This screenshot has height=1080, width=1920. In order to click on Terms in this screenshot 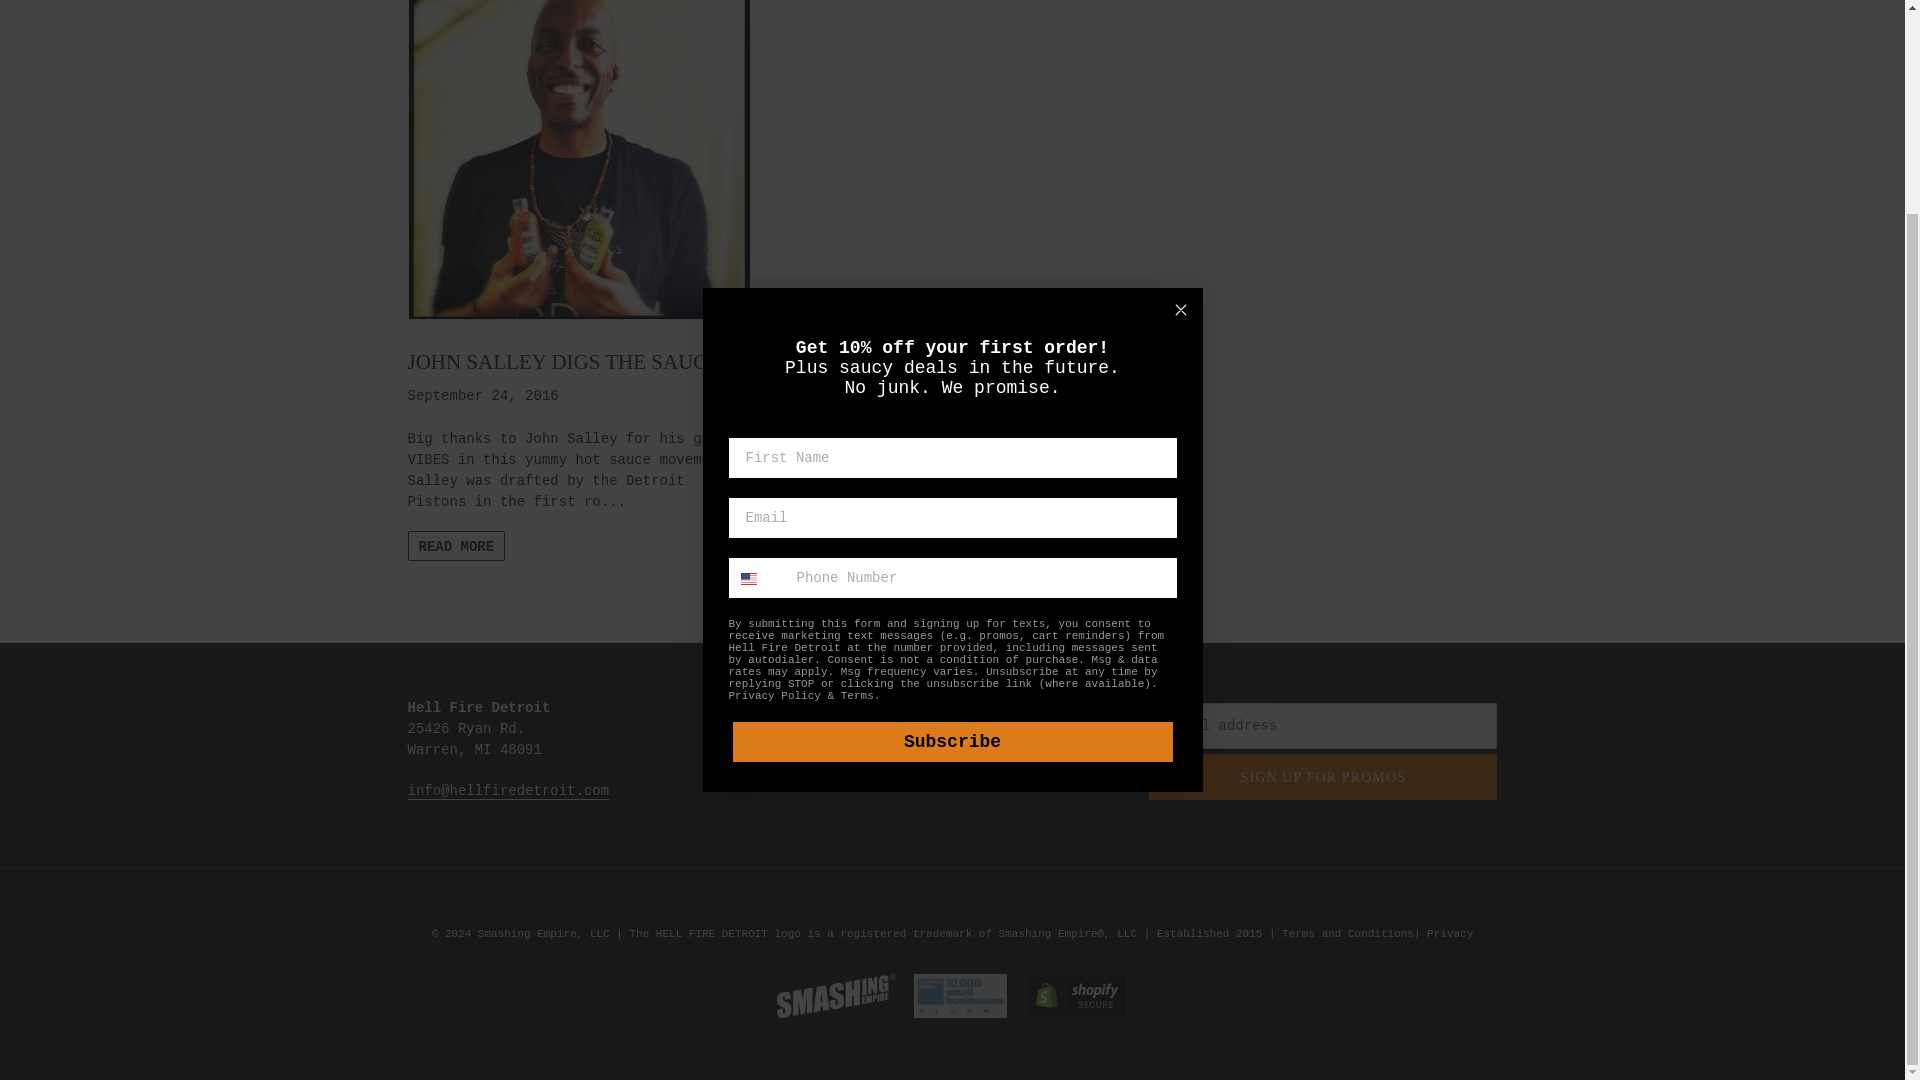, I will do `click(856, 444)`.